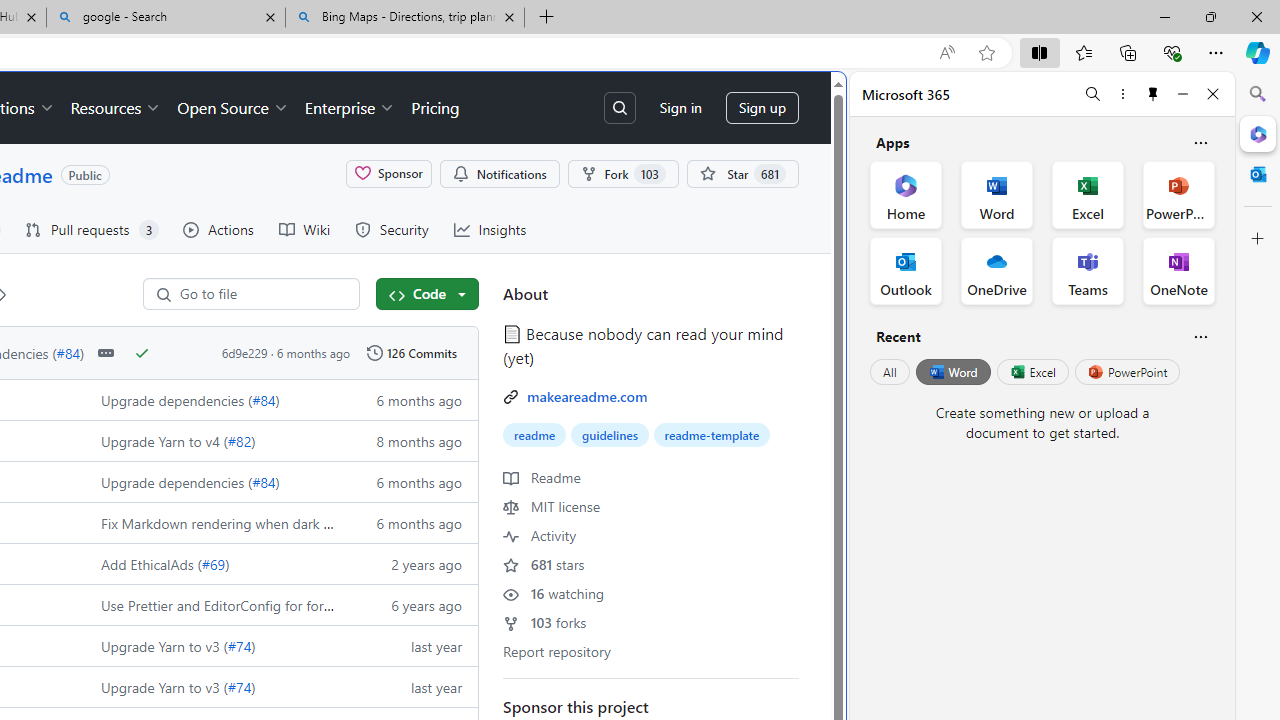  I want to click on Insights, so click(490, 230).